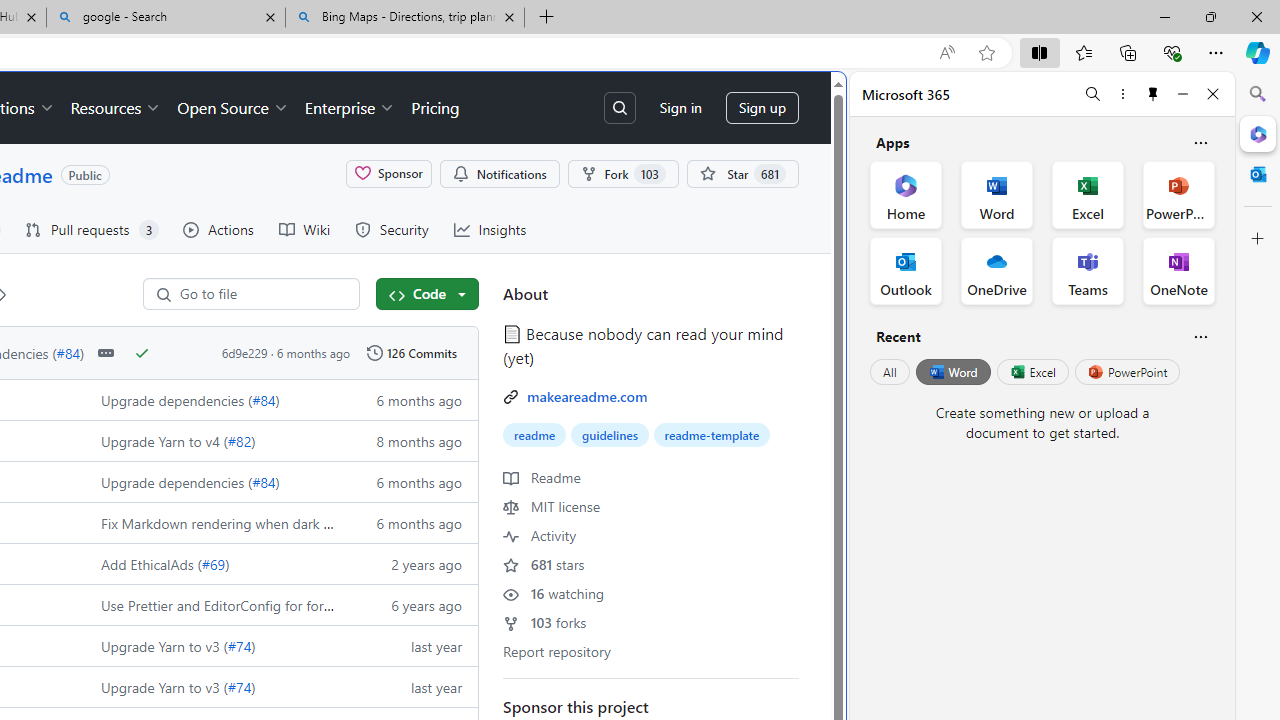  I want to click on Insights, so click(490, 230).